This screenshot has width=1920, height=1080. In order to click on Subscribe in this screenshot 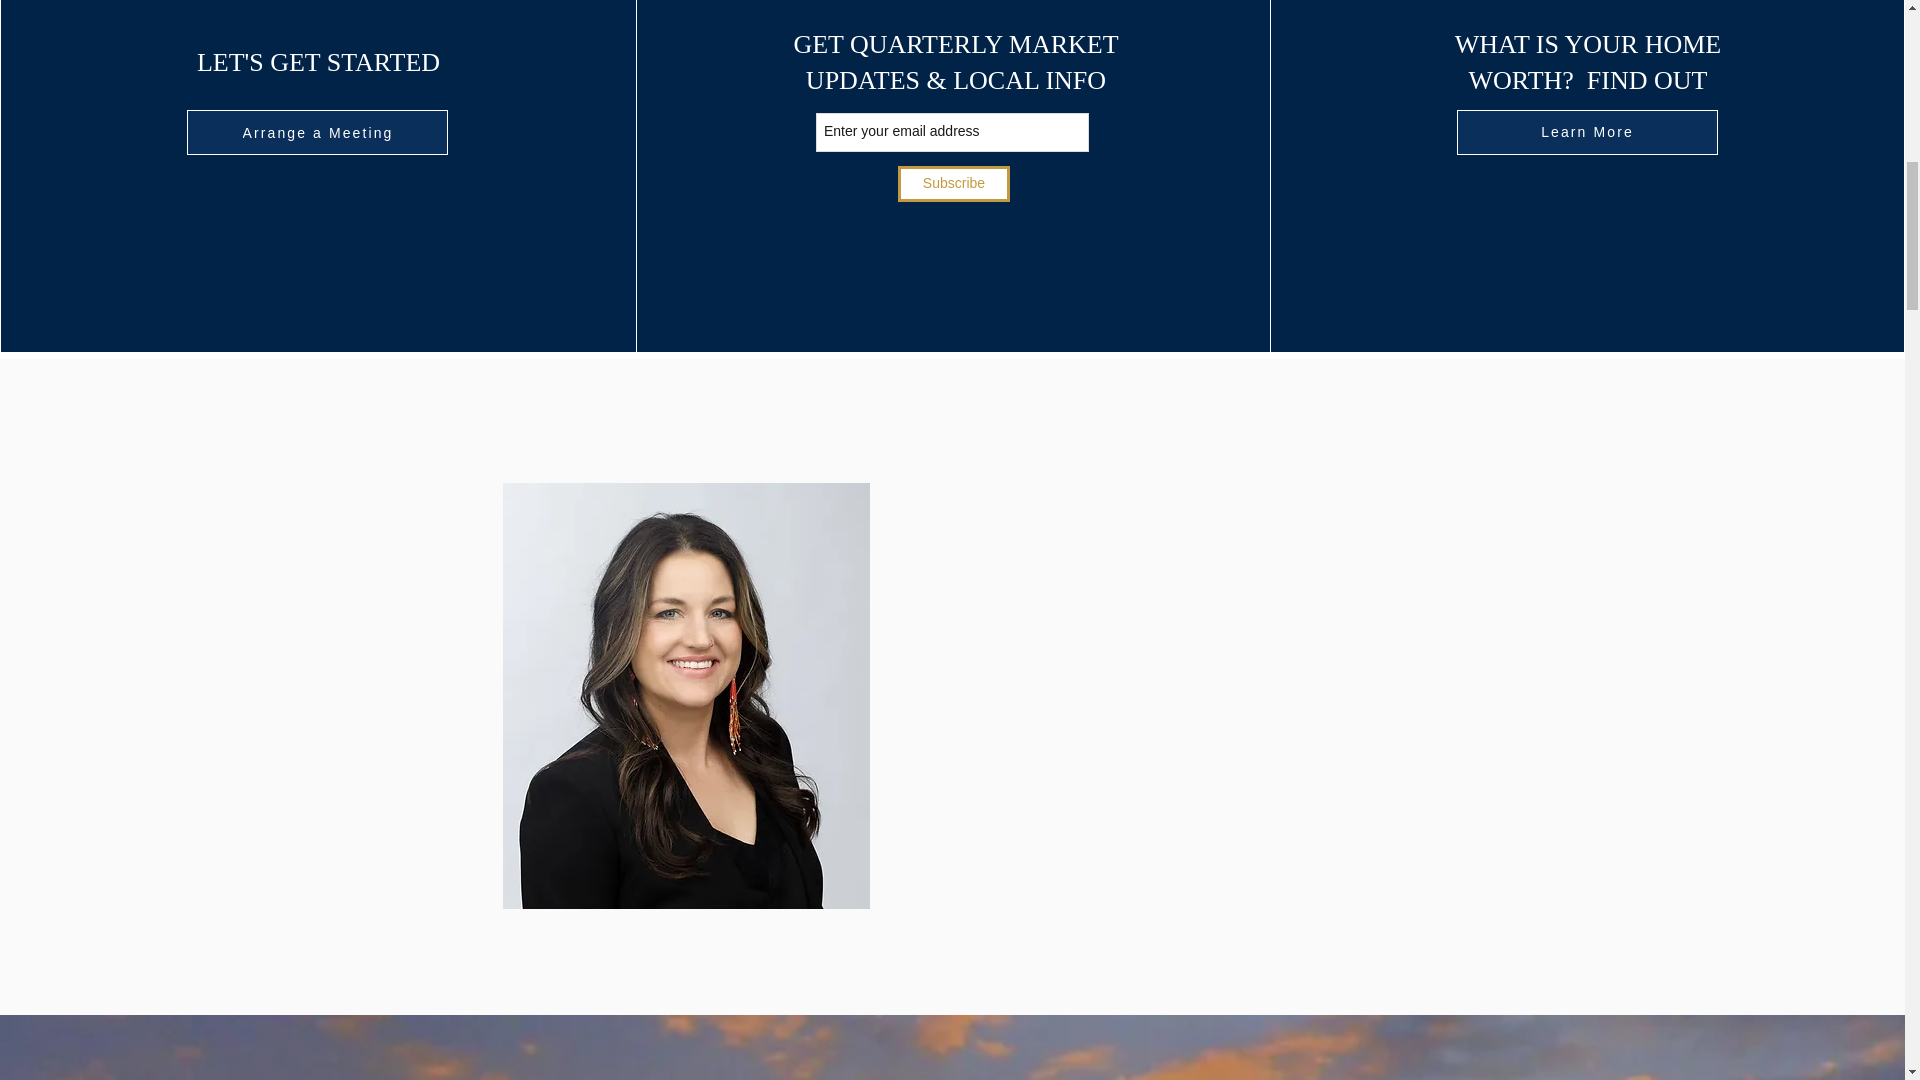, I will do `click(954, 184)`.